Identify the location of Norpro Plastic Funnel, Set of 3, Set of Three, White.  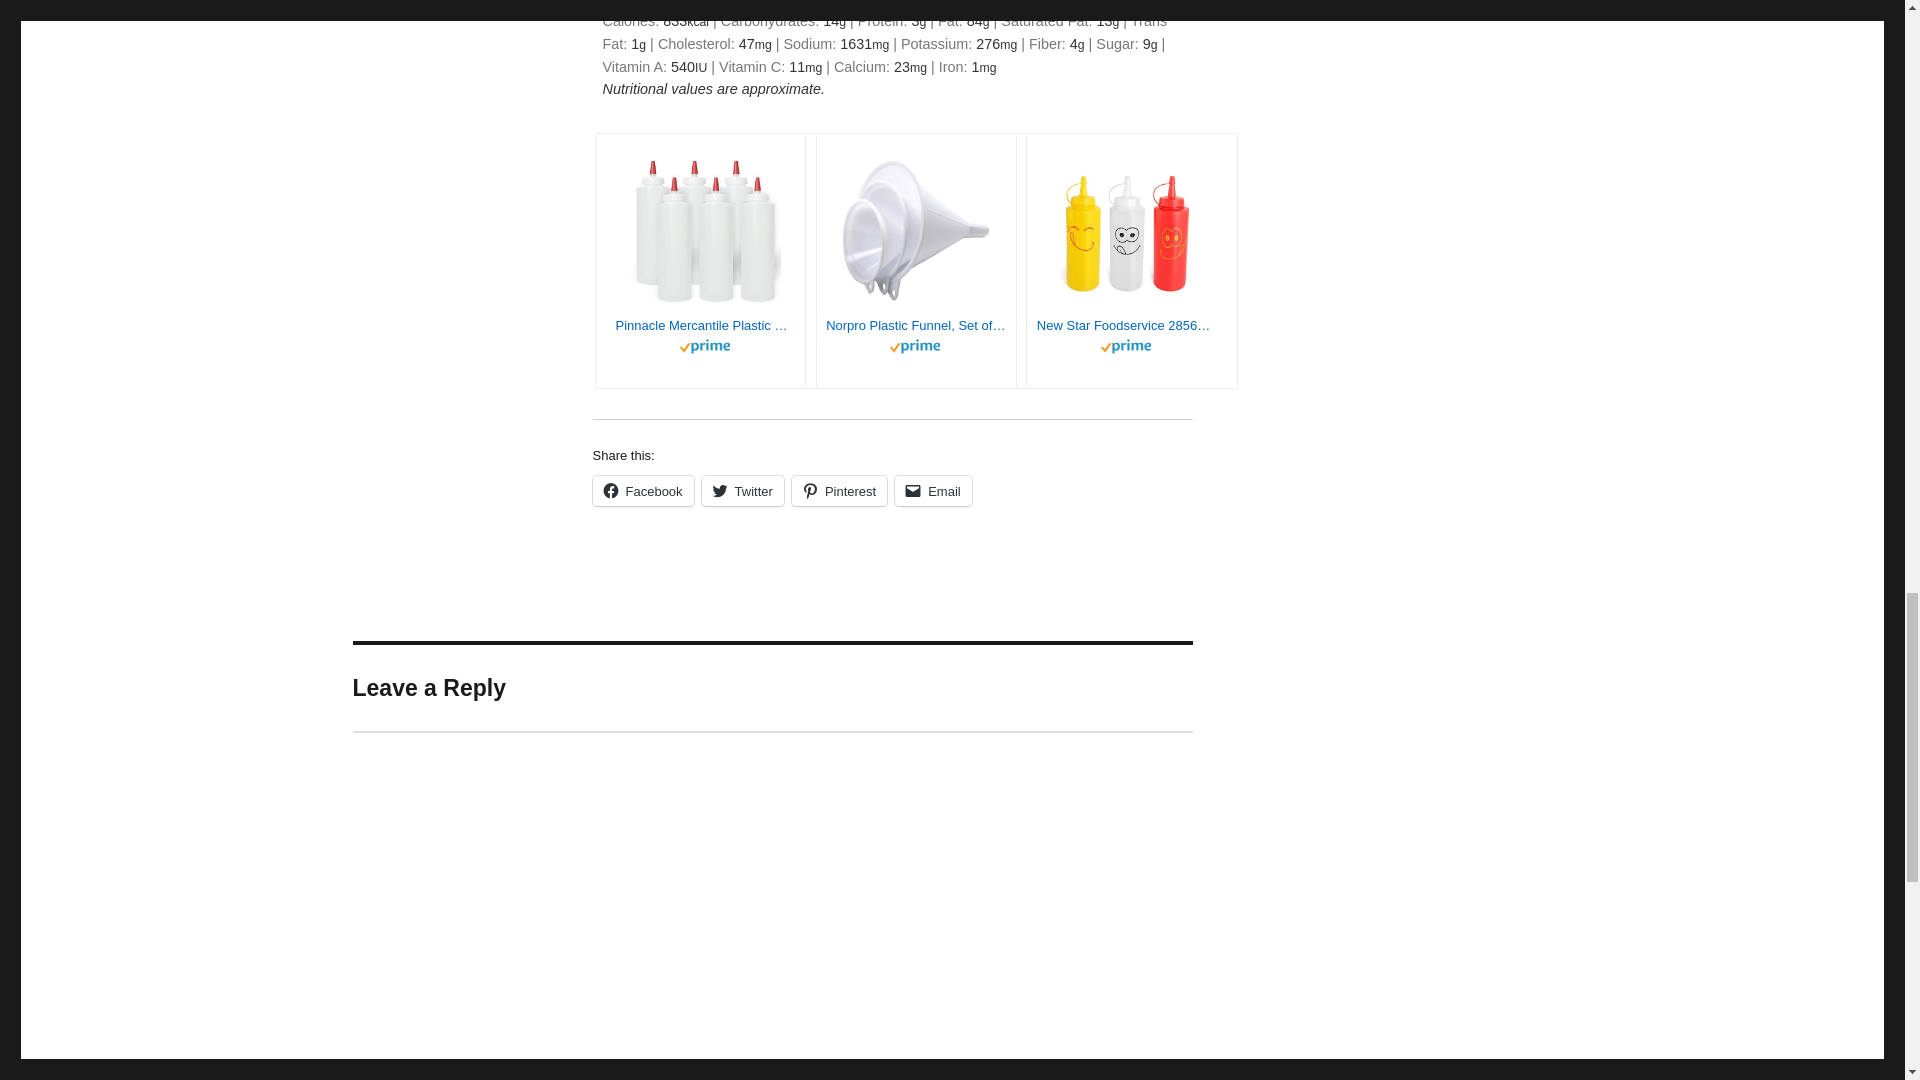
(916, 326).